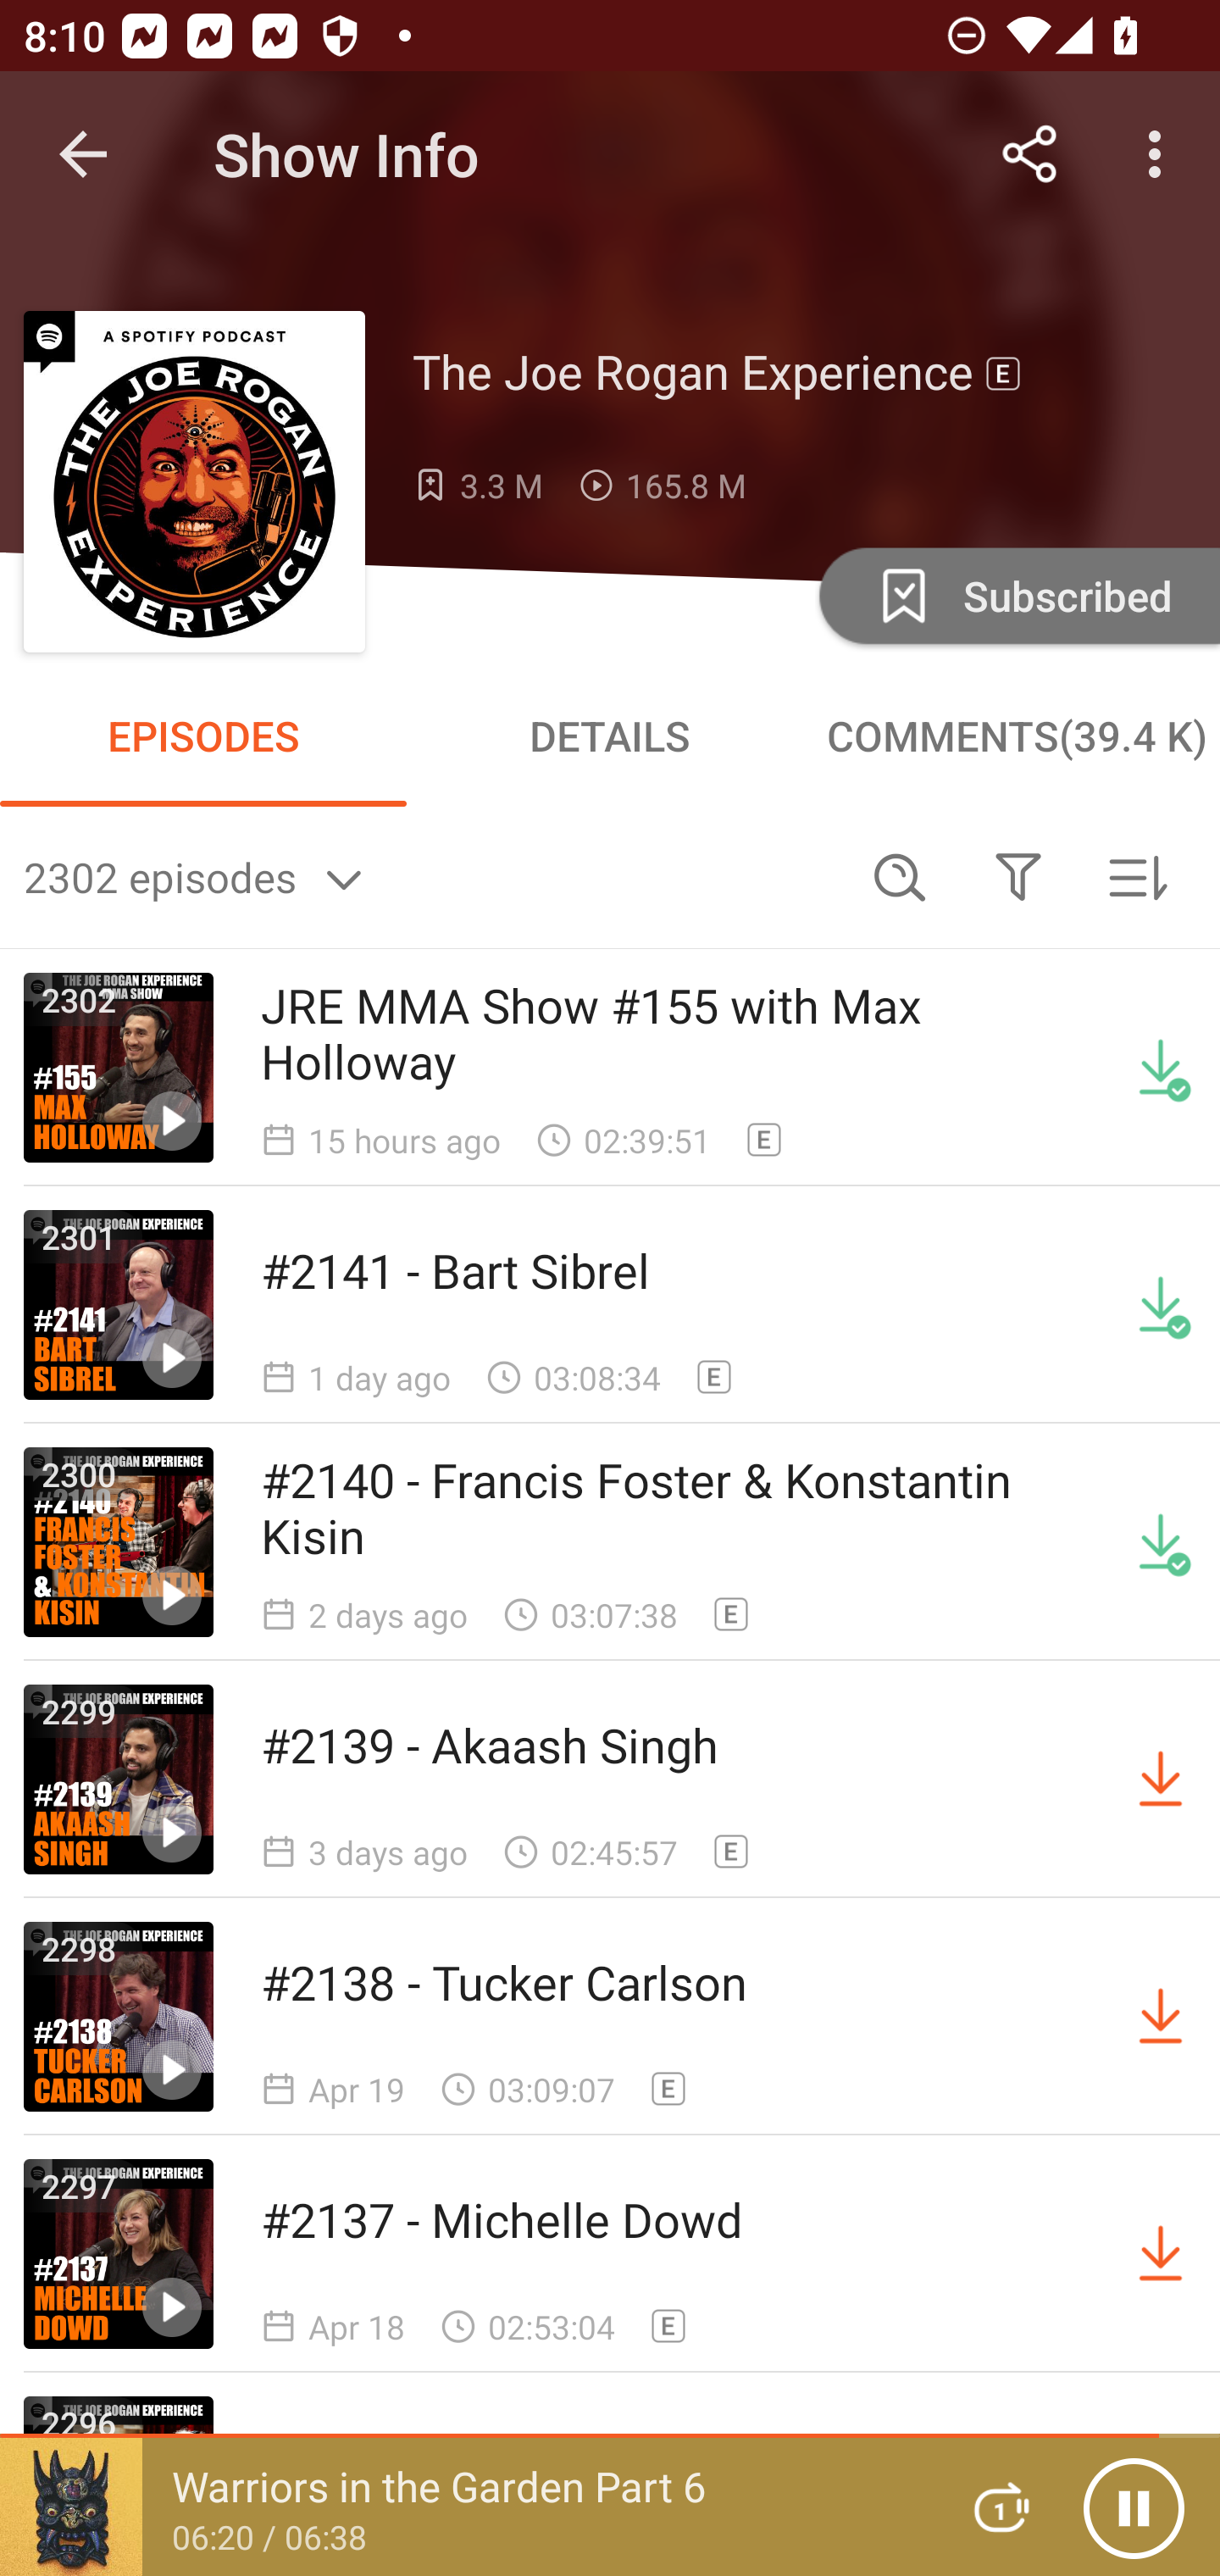  What do you see at coordinates (1161, 1068) in the screenshot?
I see `Downloaded` at bounding box center [1161, 1068].